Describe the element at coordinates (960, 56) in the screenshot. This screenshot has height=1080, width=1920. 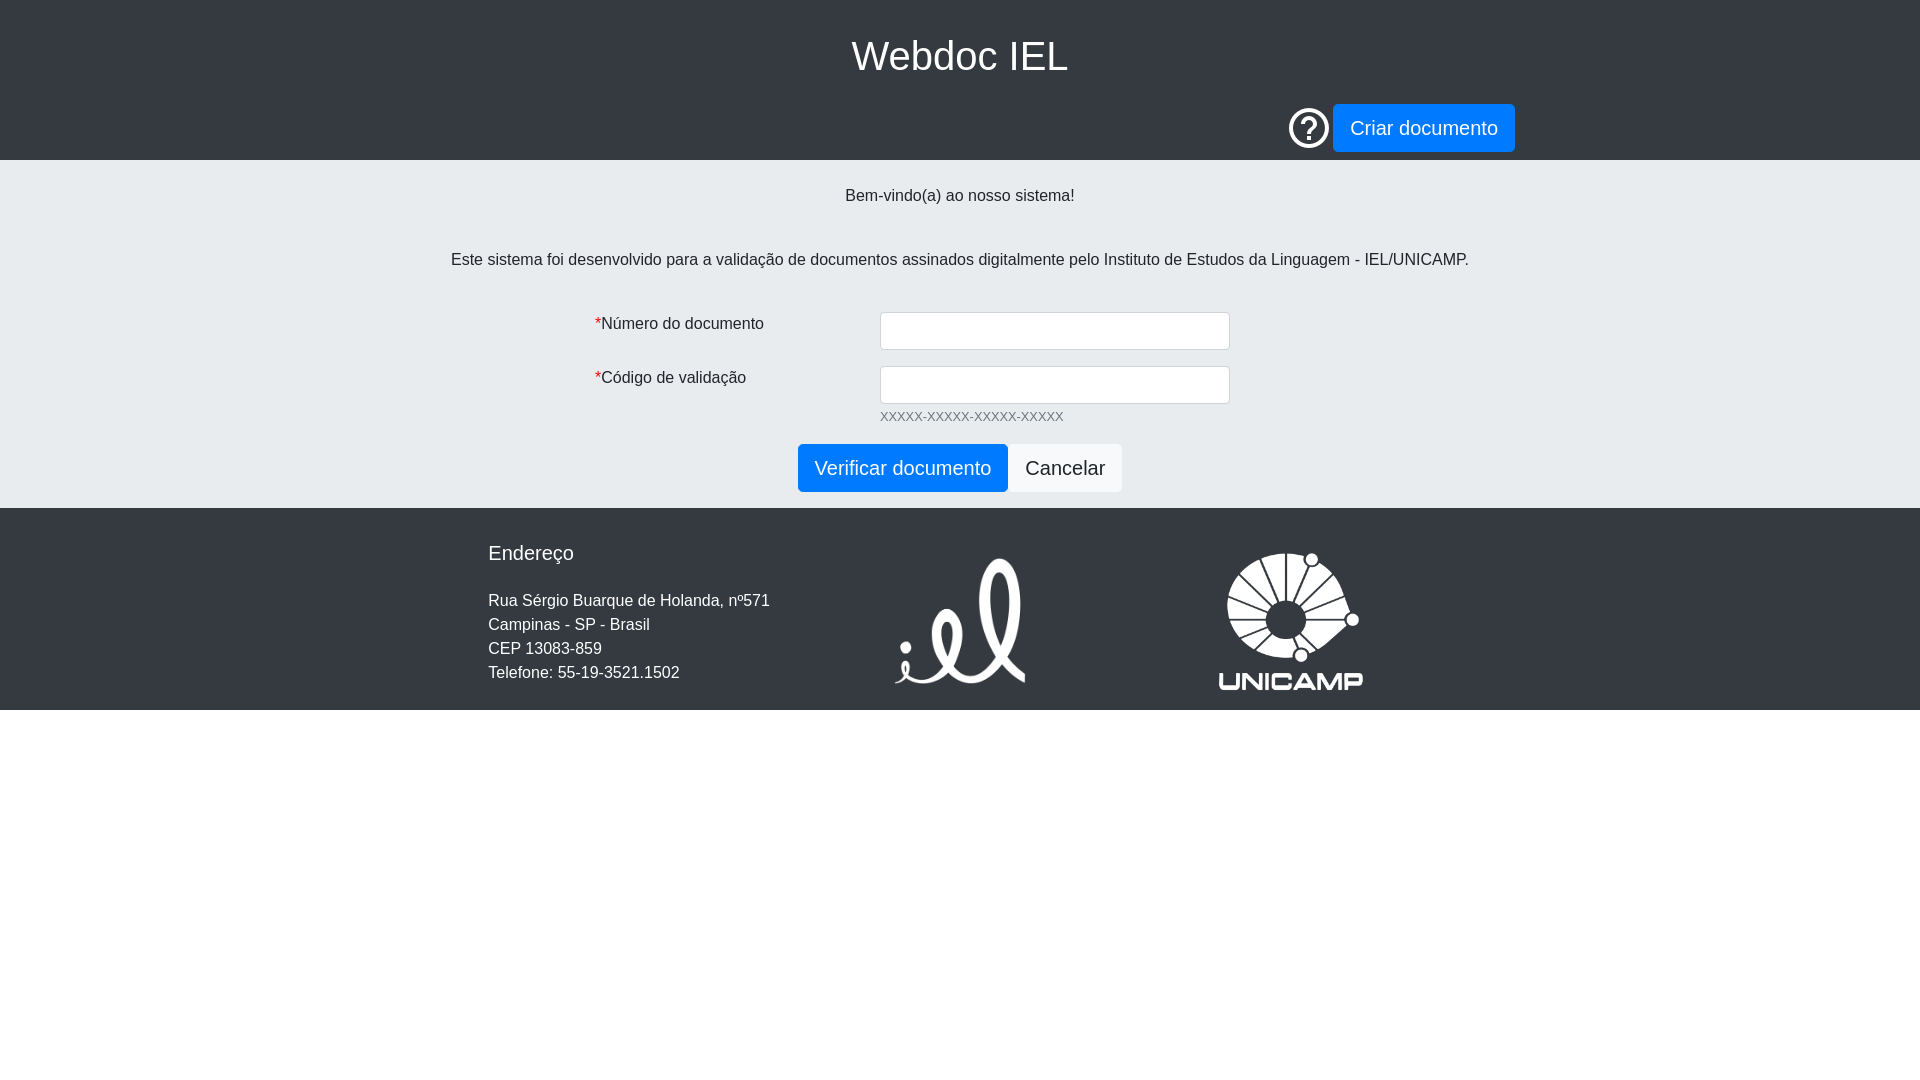
I see `Webdoc IEL` at that location.